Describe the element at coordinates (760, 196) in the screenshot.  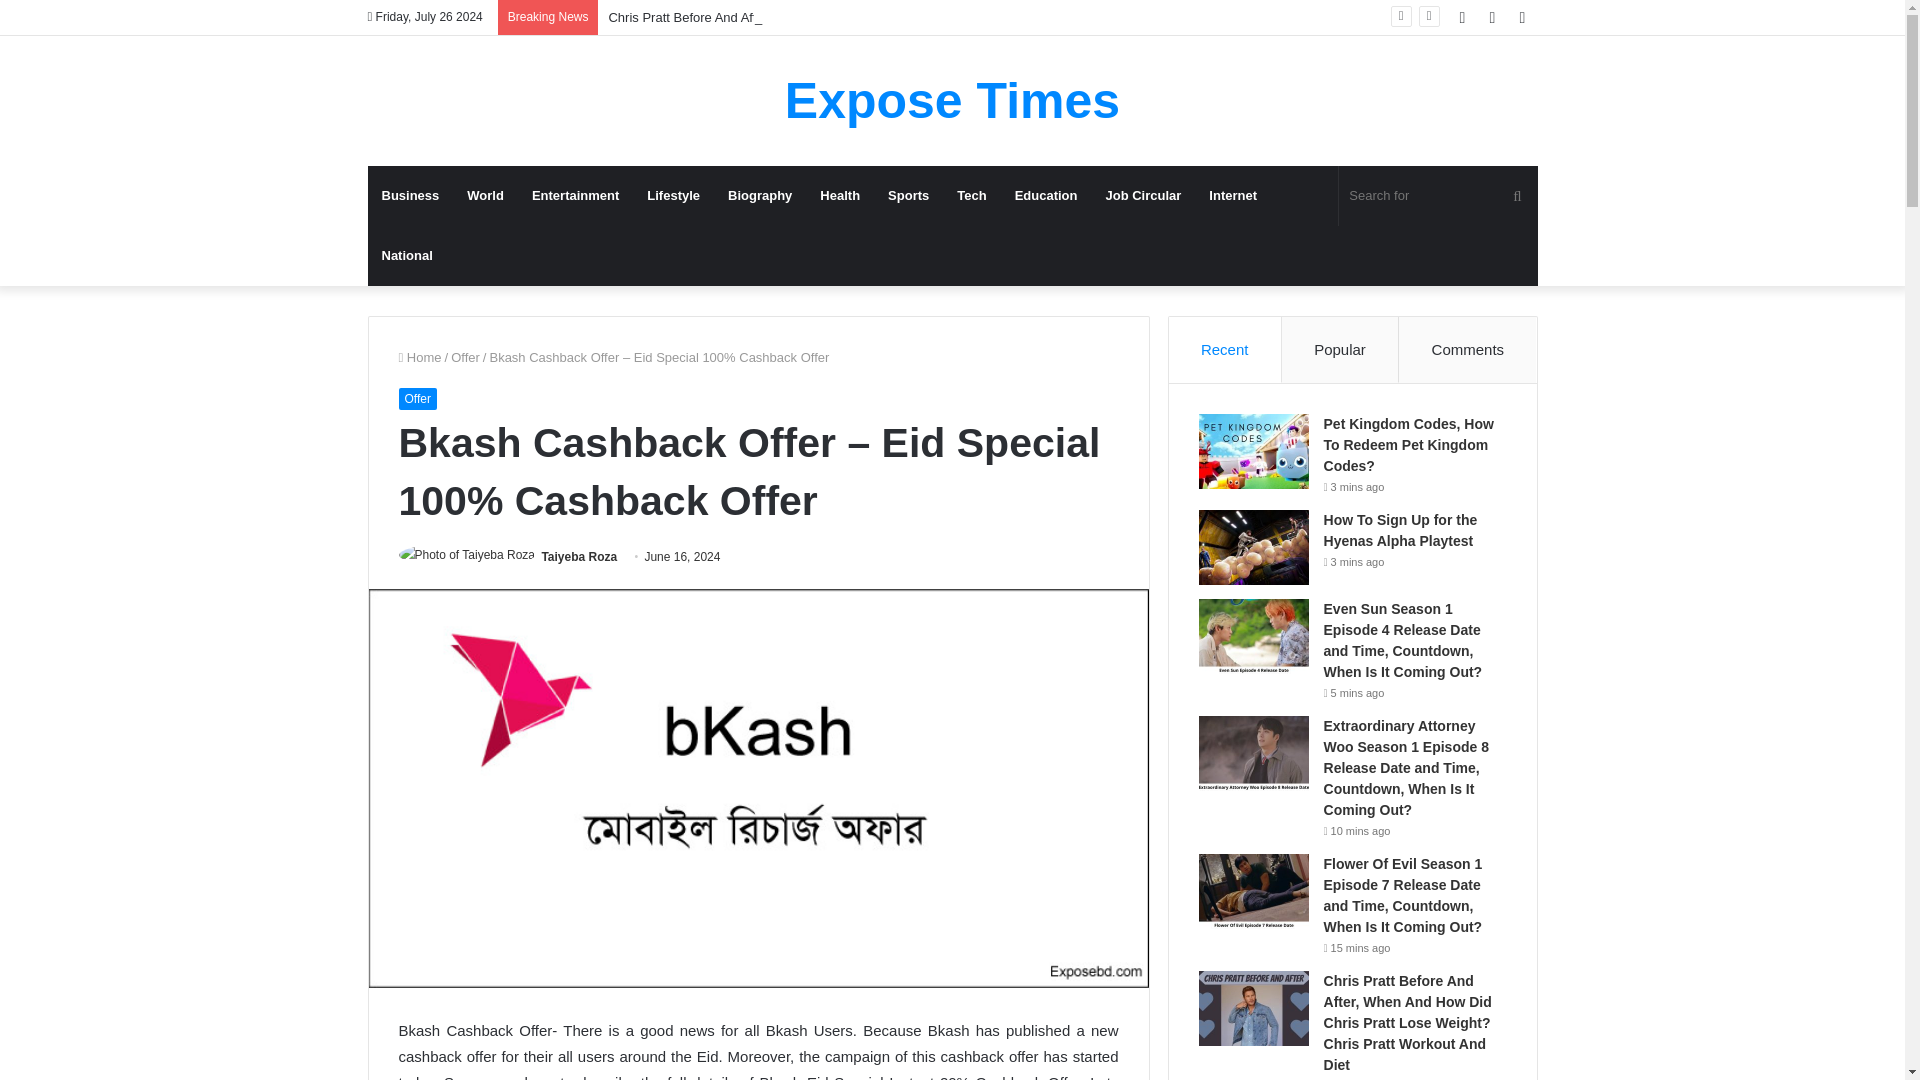
I see `Biography` at that location.